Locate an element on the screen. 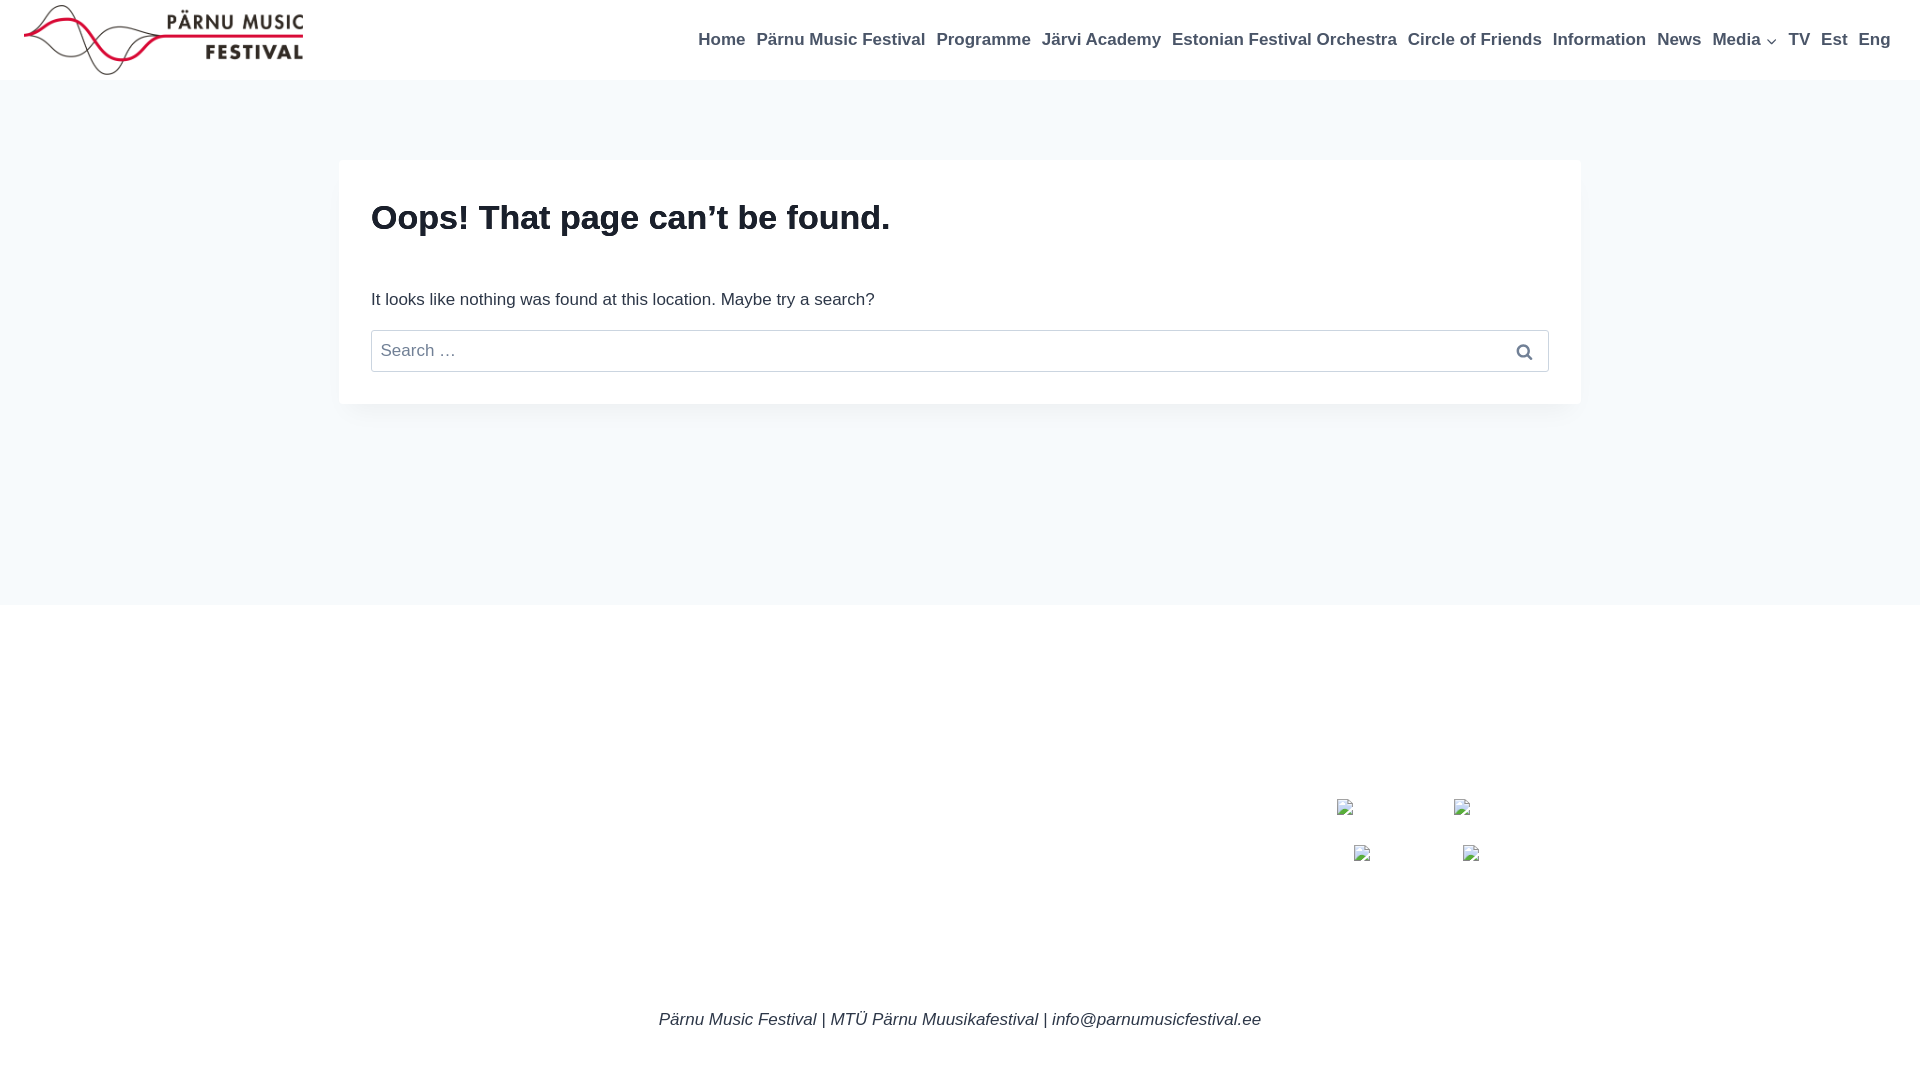  News is located at coordinates (1678, 40).